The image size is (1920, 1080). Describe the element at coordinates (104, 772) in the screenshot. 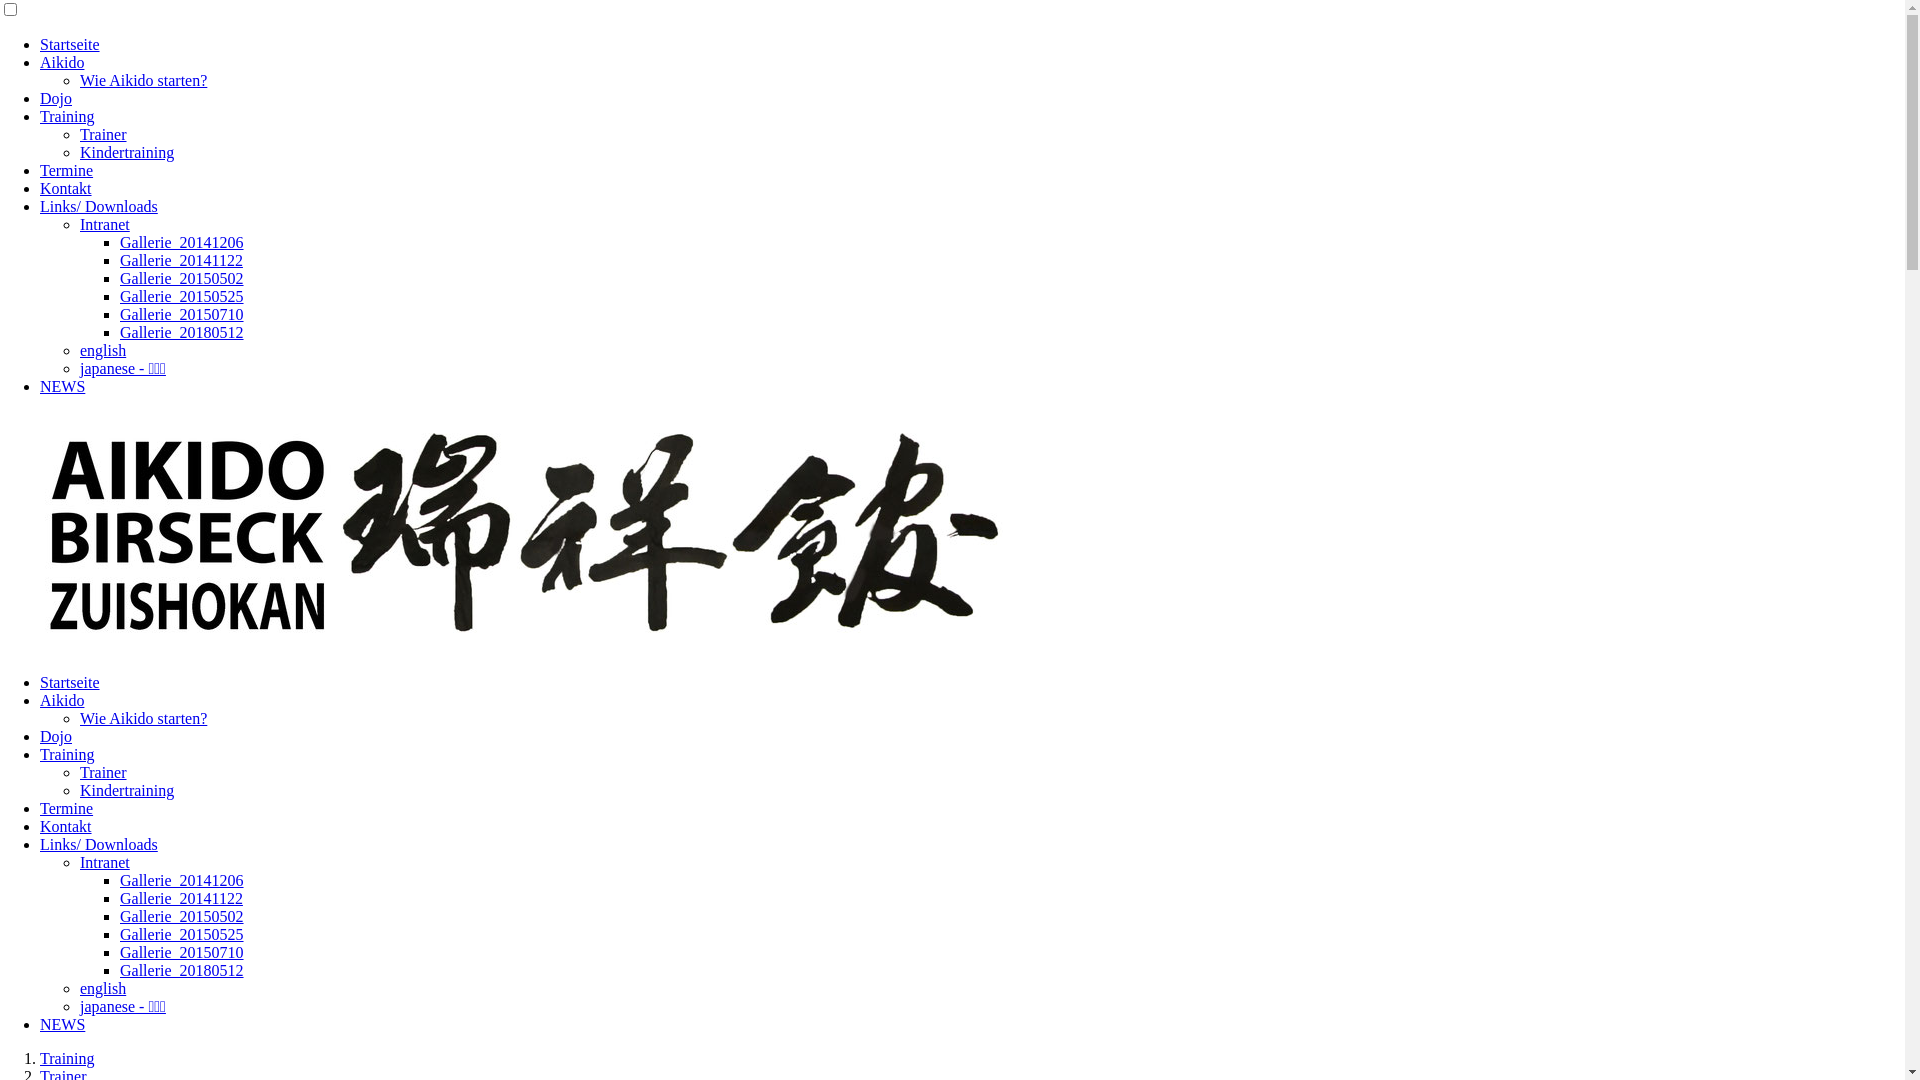

I see `Trainer` at that location.